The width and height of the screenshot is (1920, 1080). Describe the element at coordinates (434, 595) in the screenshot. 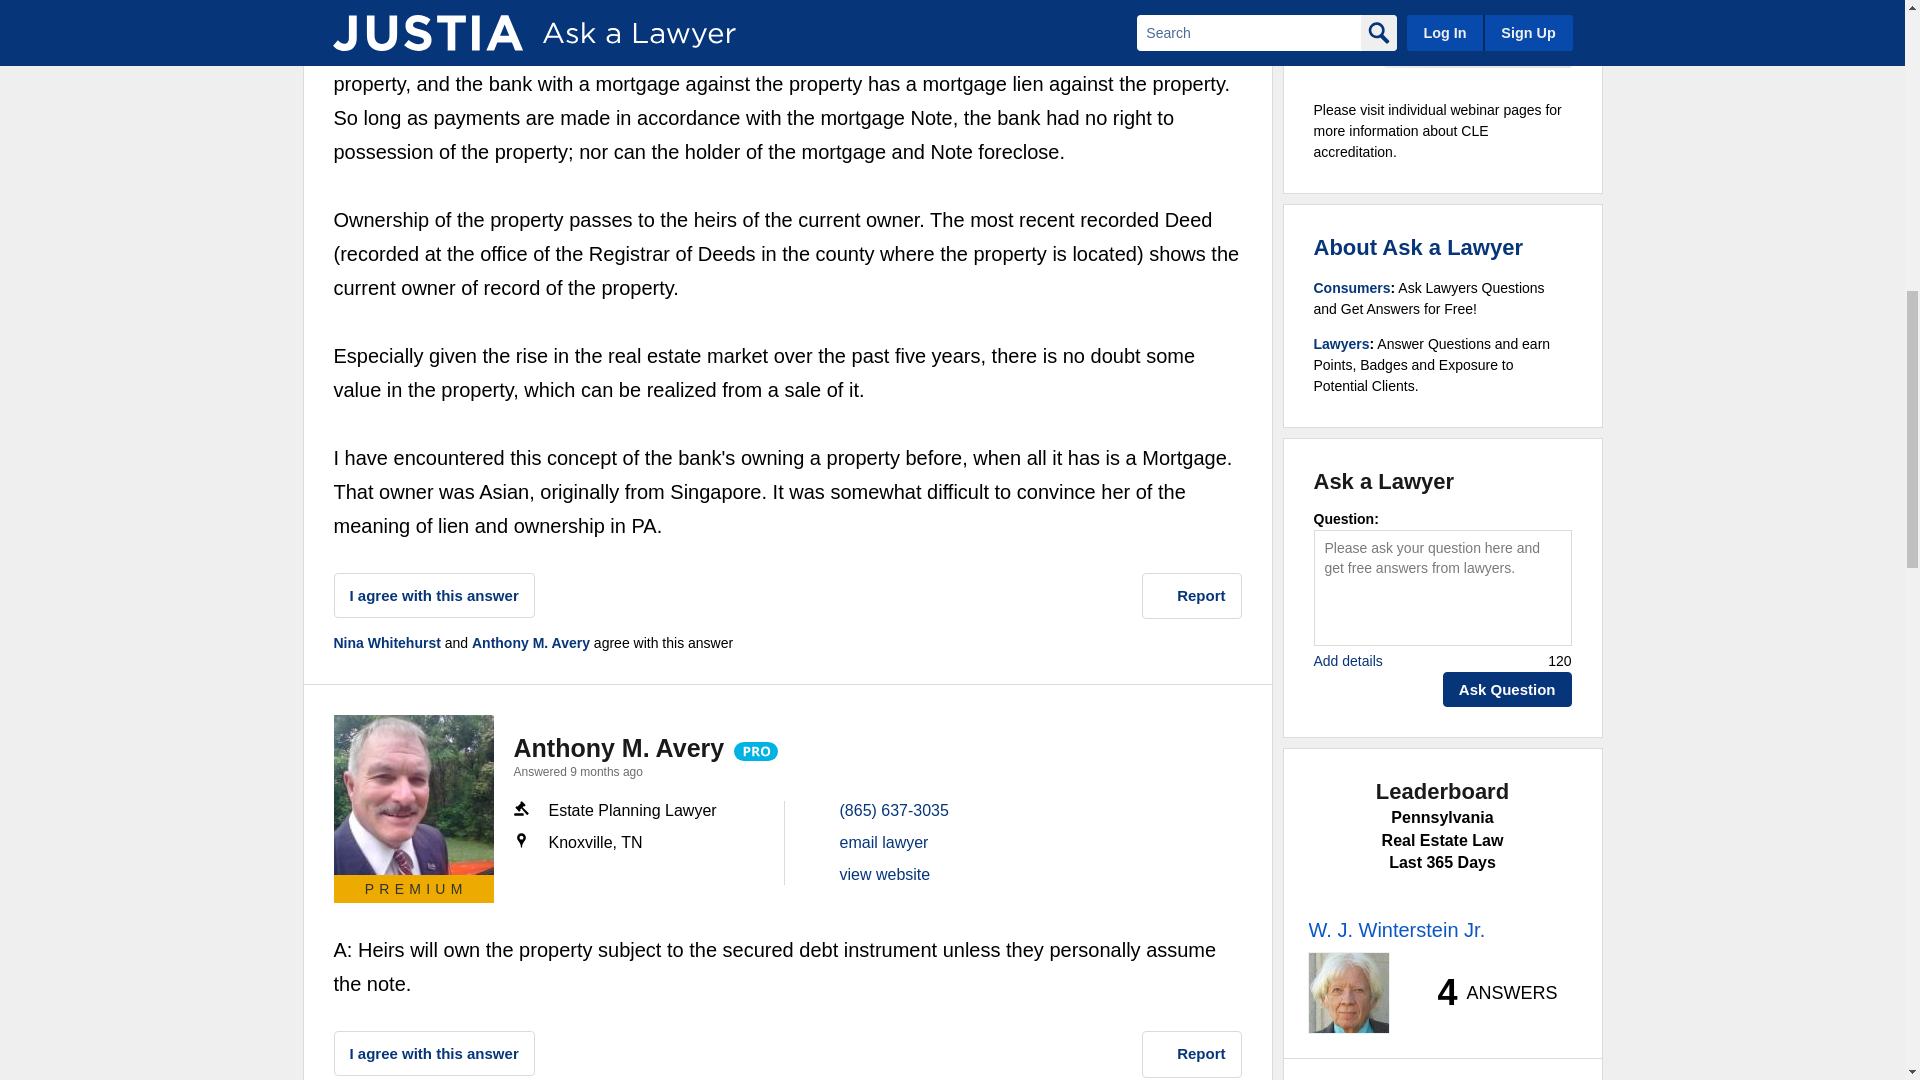

I see `I agree with this answer` at that location.